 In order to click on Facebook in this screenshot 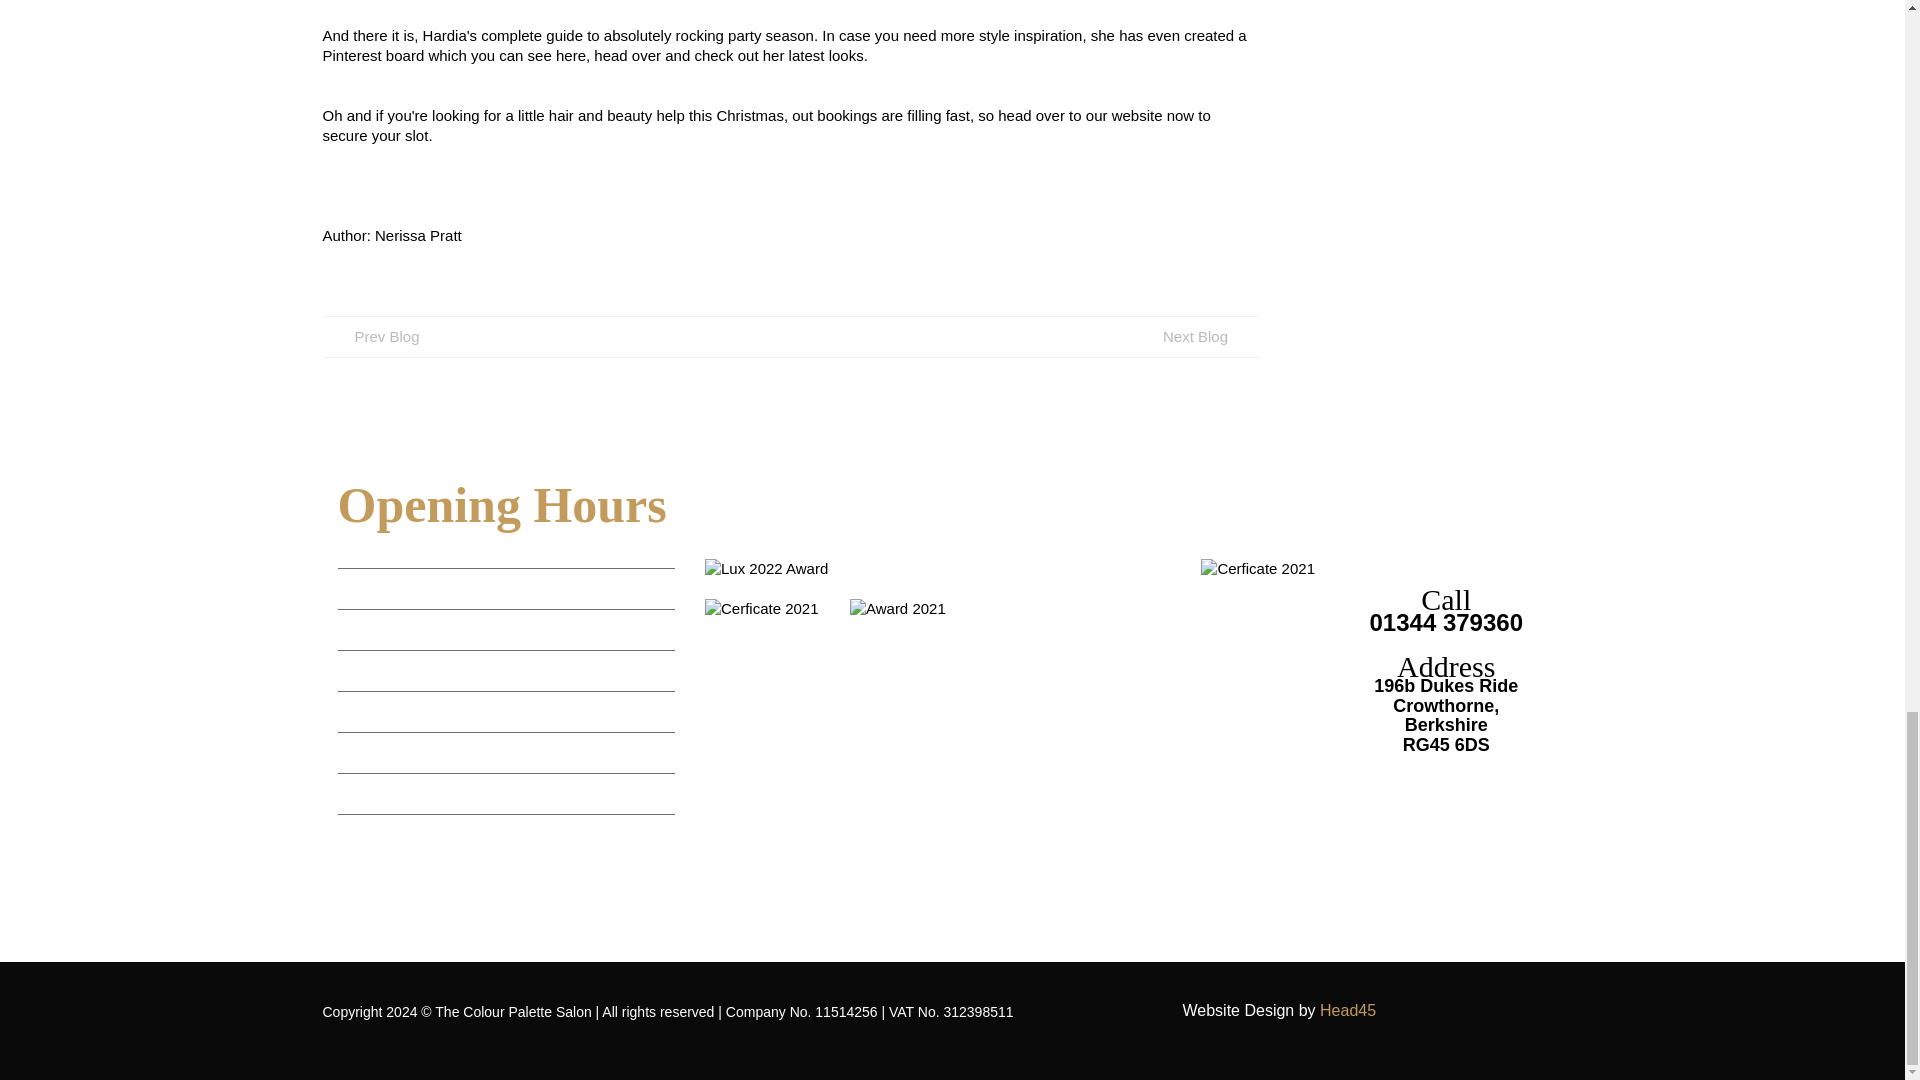, I will do `click(384, 908)`.